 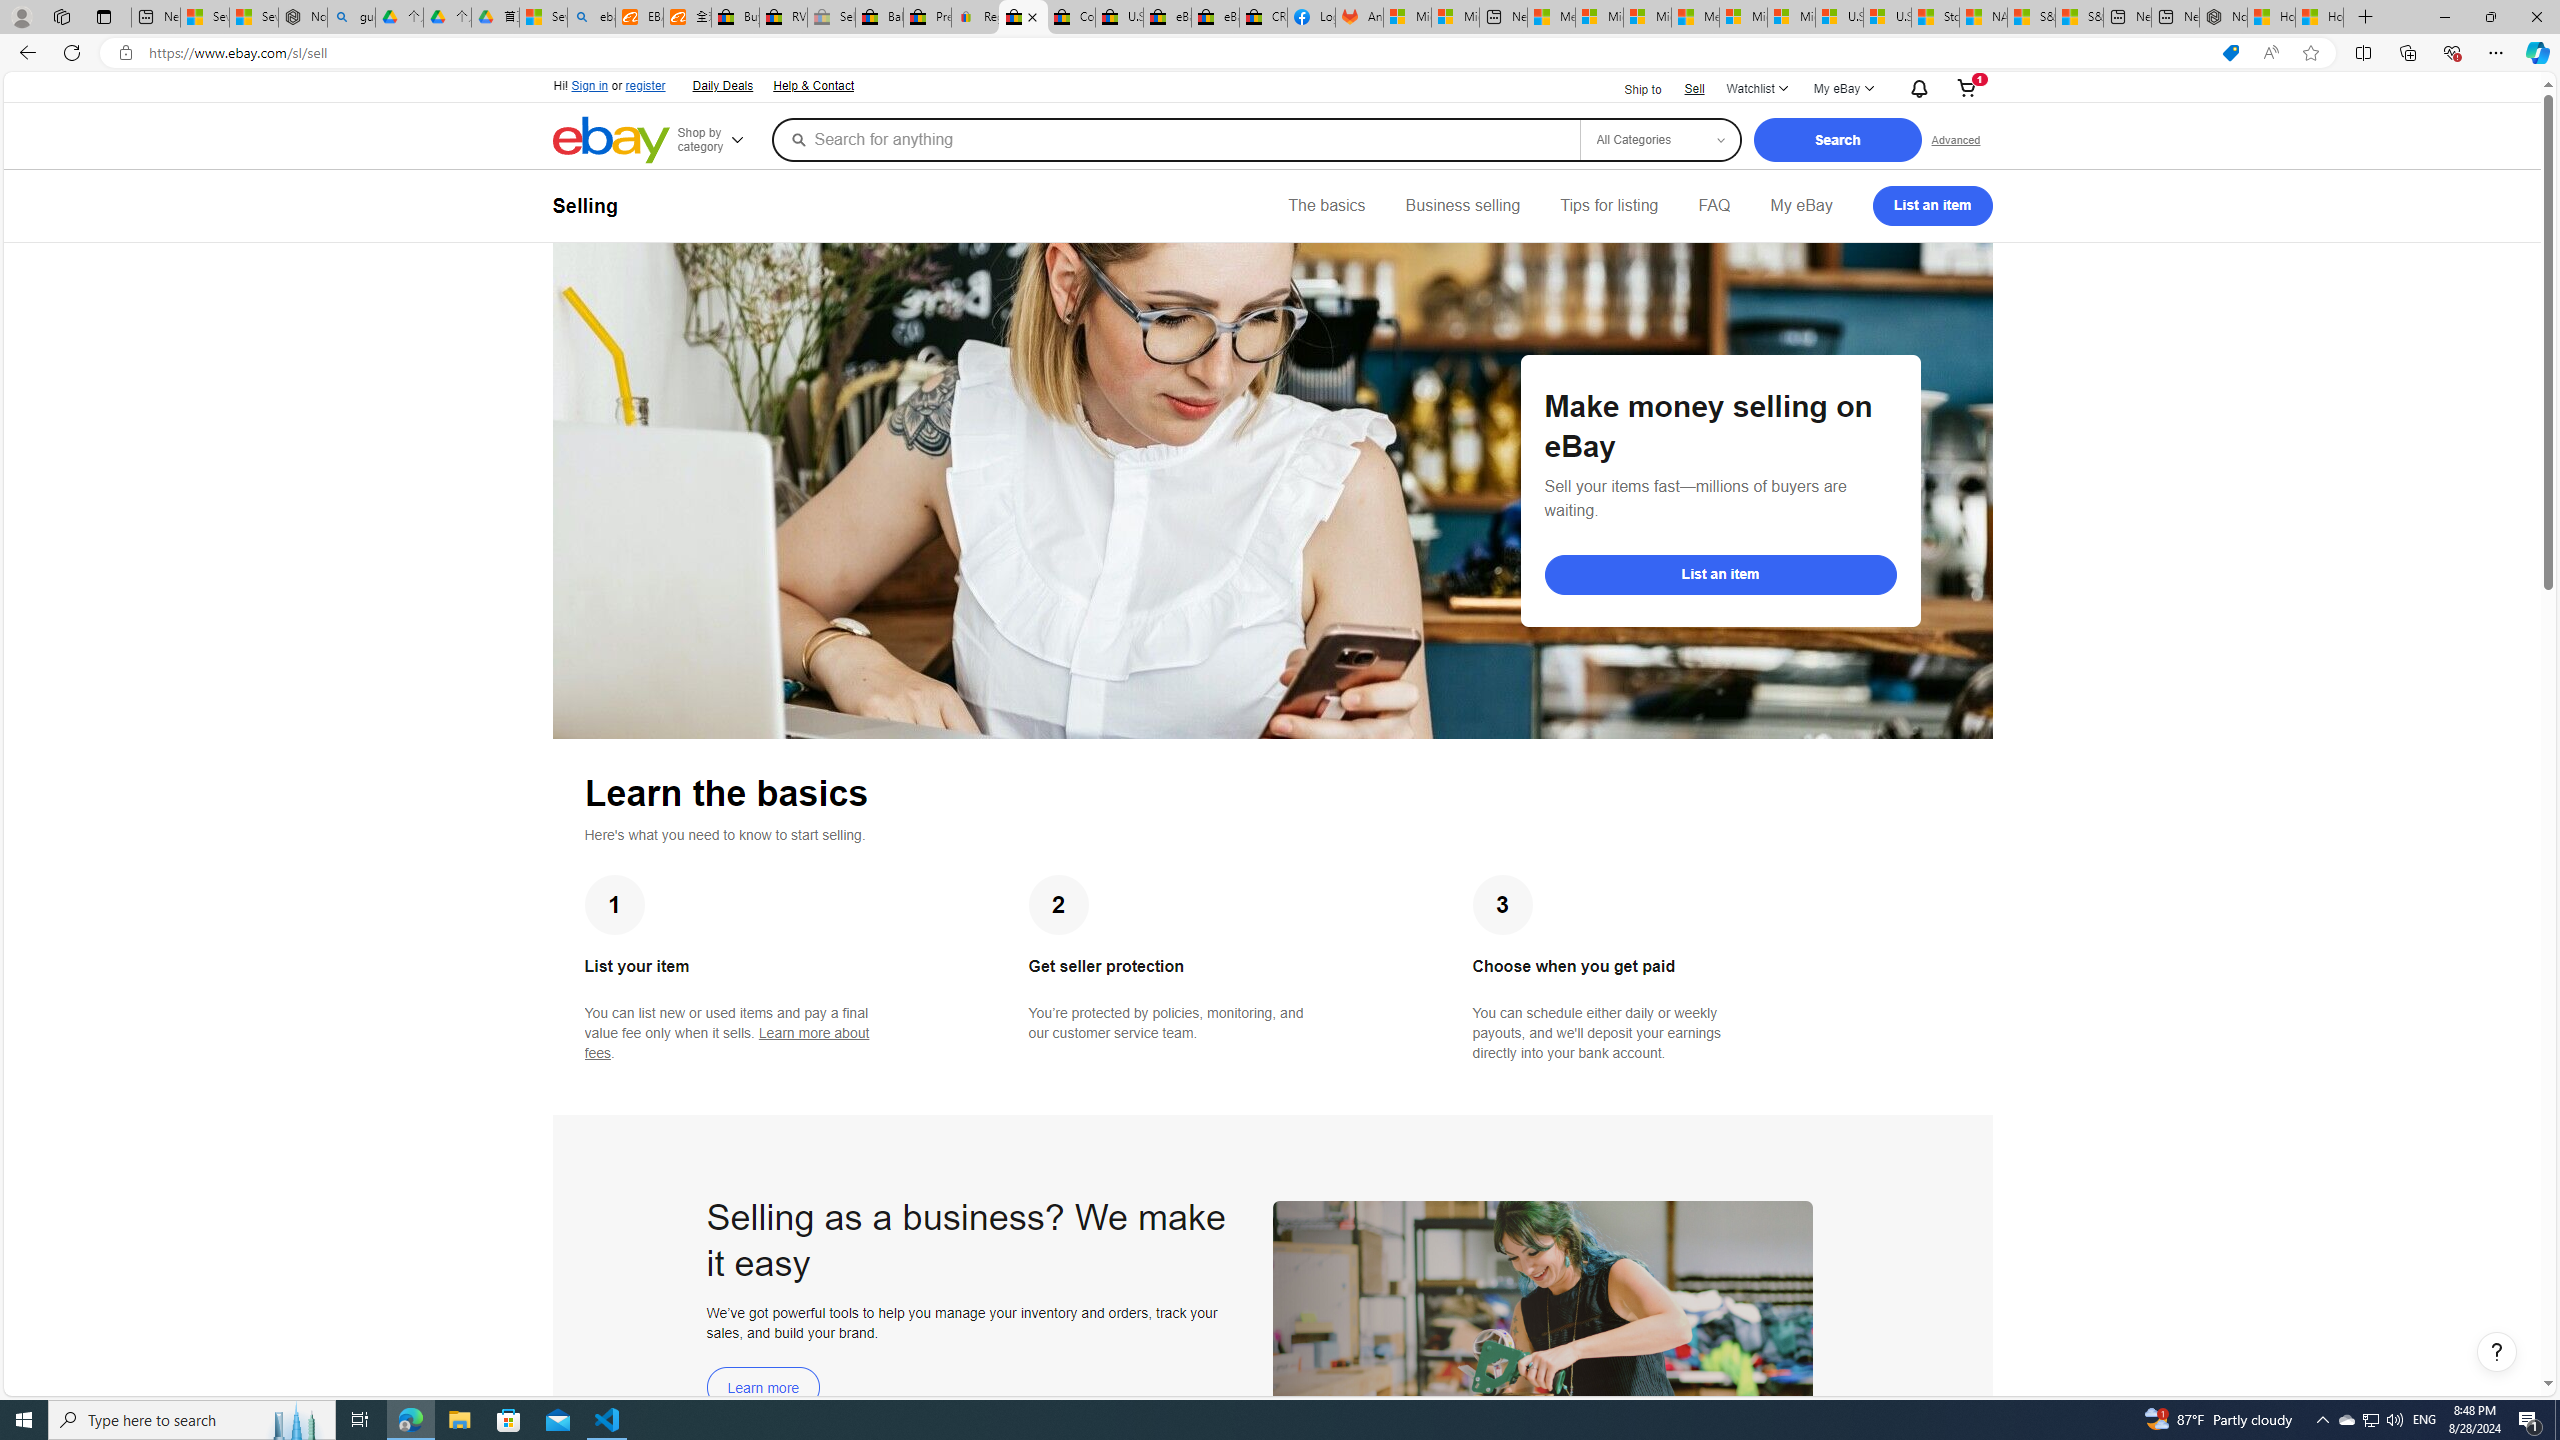 I want to click on Ship to, so click(x=1630, y=90).